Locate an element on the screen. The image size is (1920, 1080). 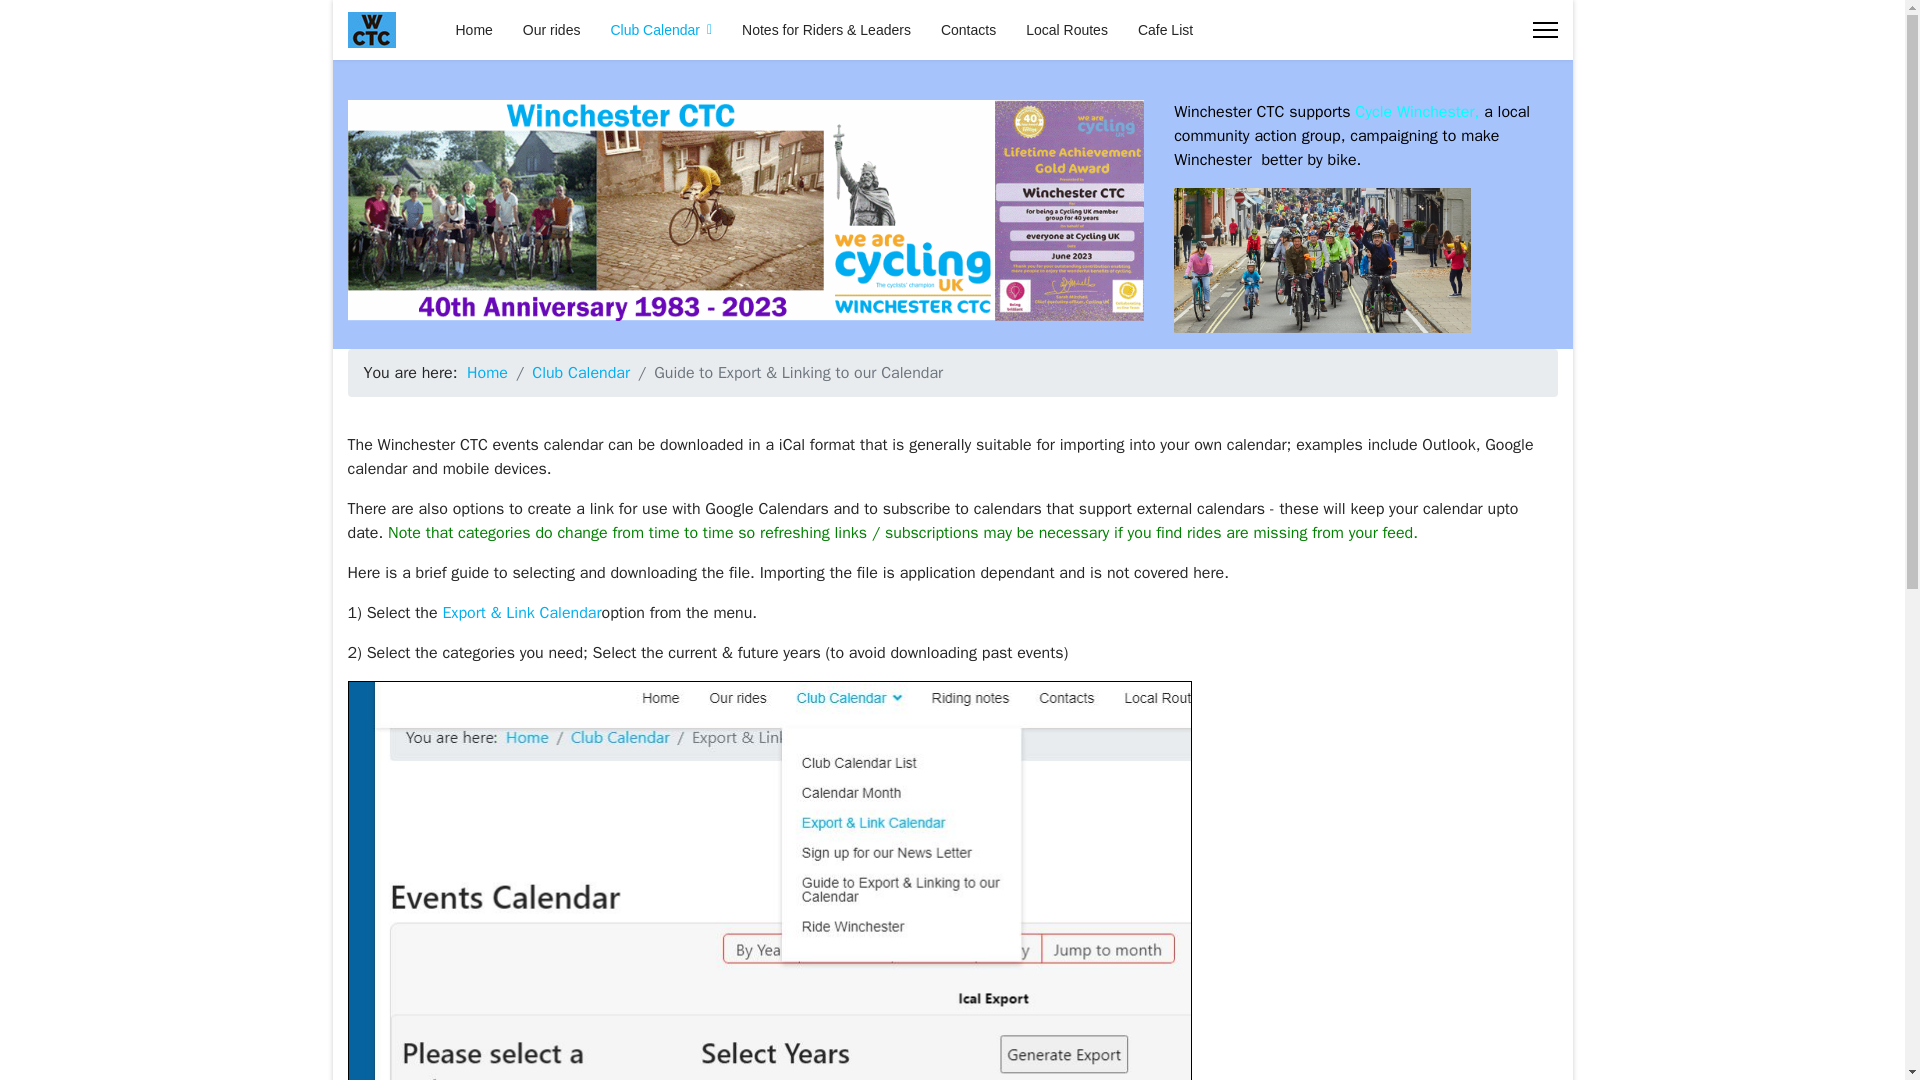
Local Routes is located at coordinates (1067, 30).